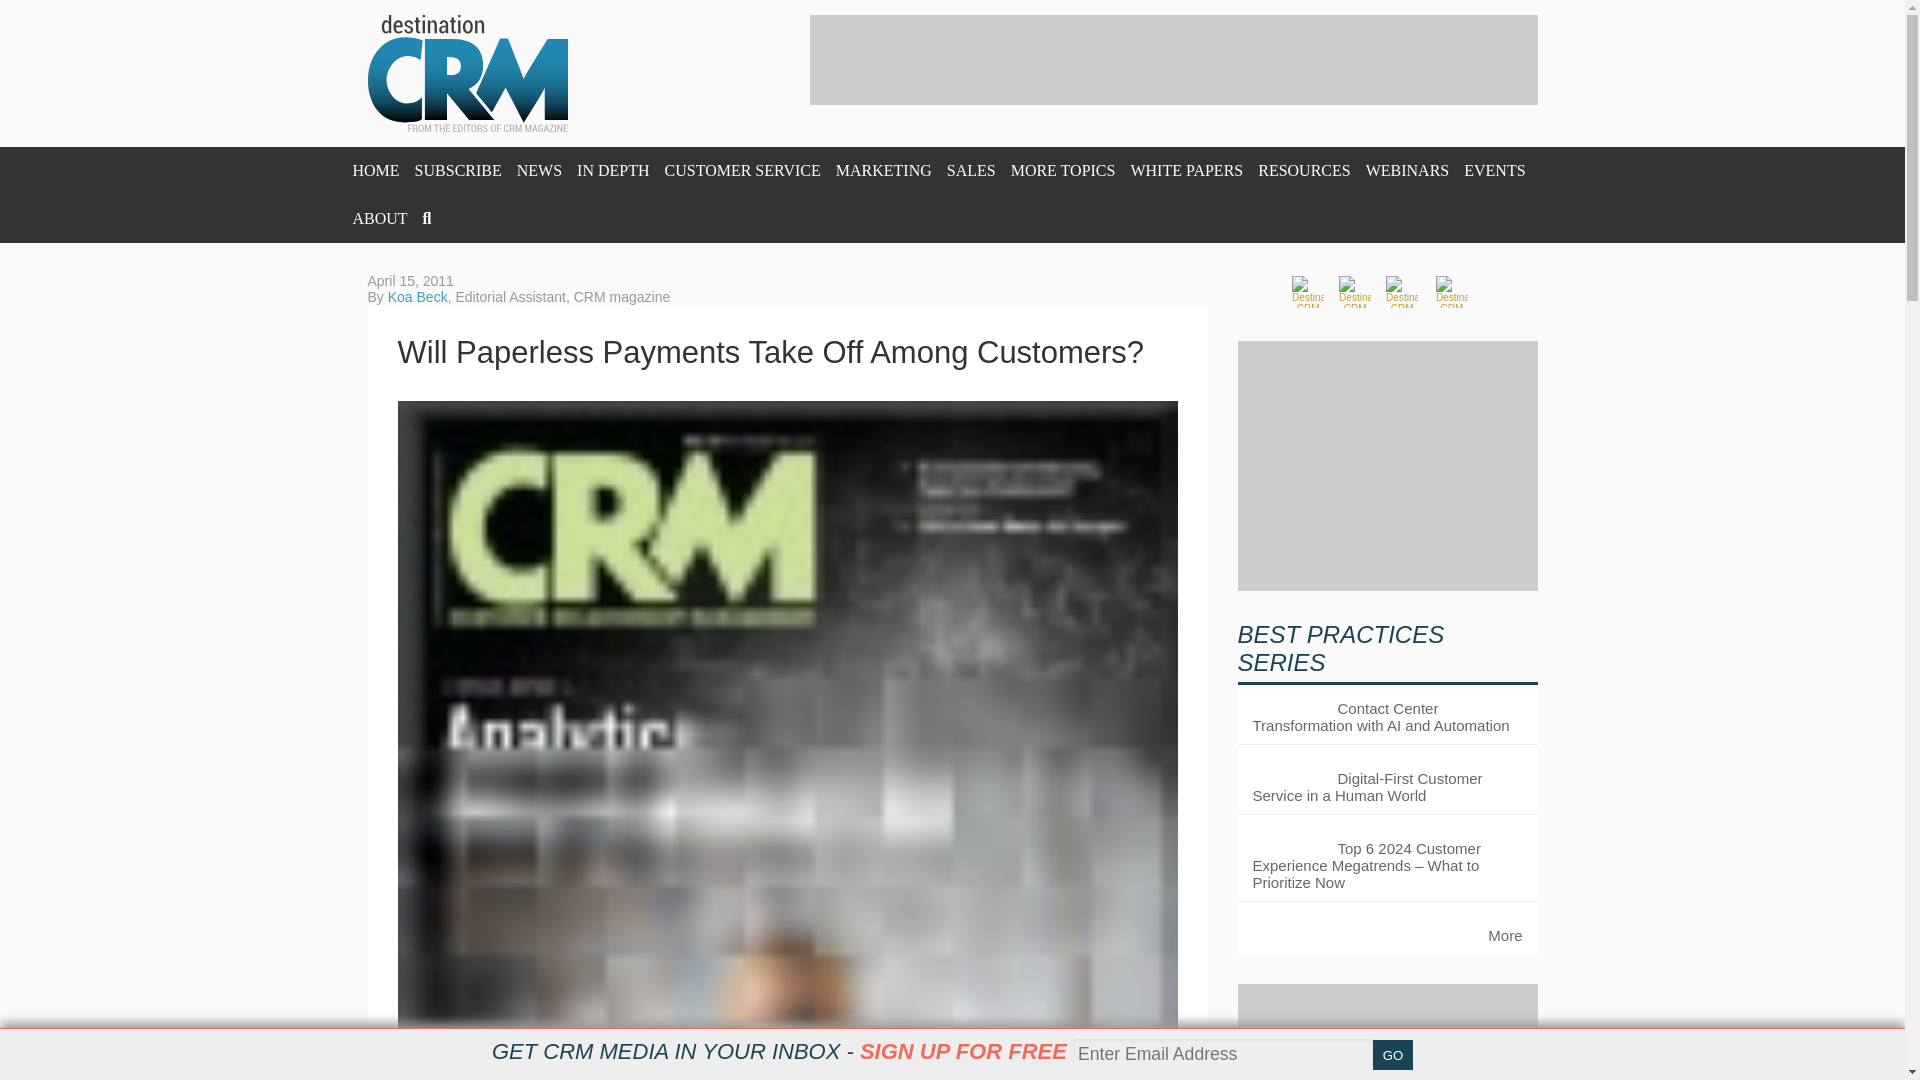  I want to click on Marketing, so click(883, 170).